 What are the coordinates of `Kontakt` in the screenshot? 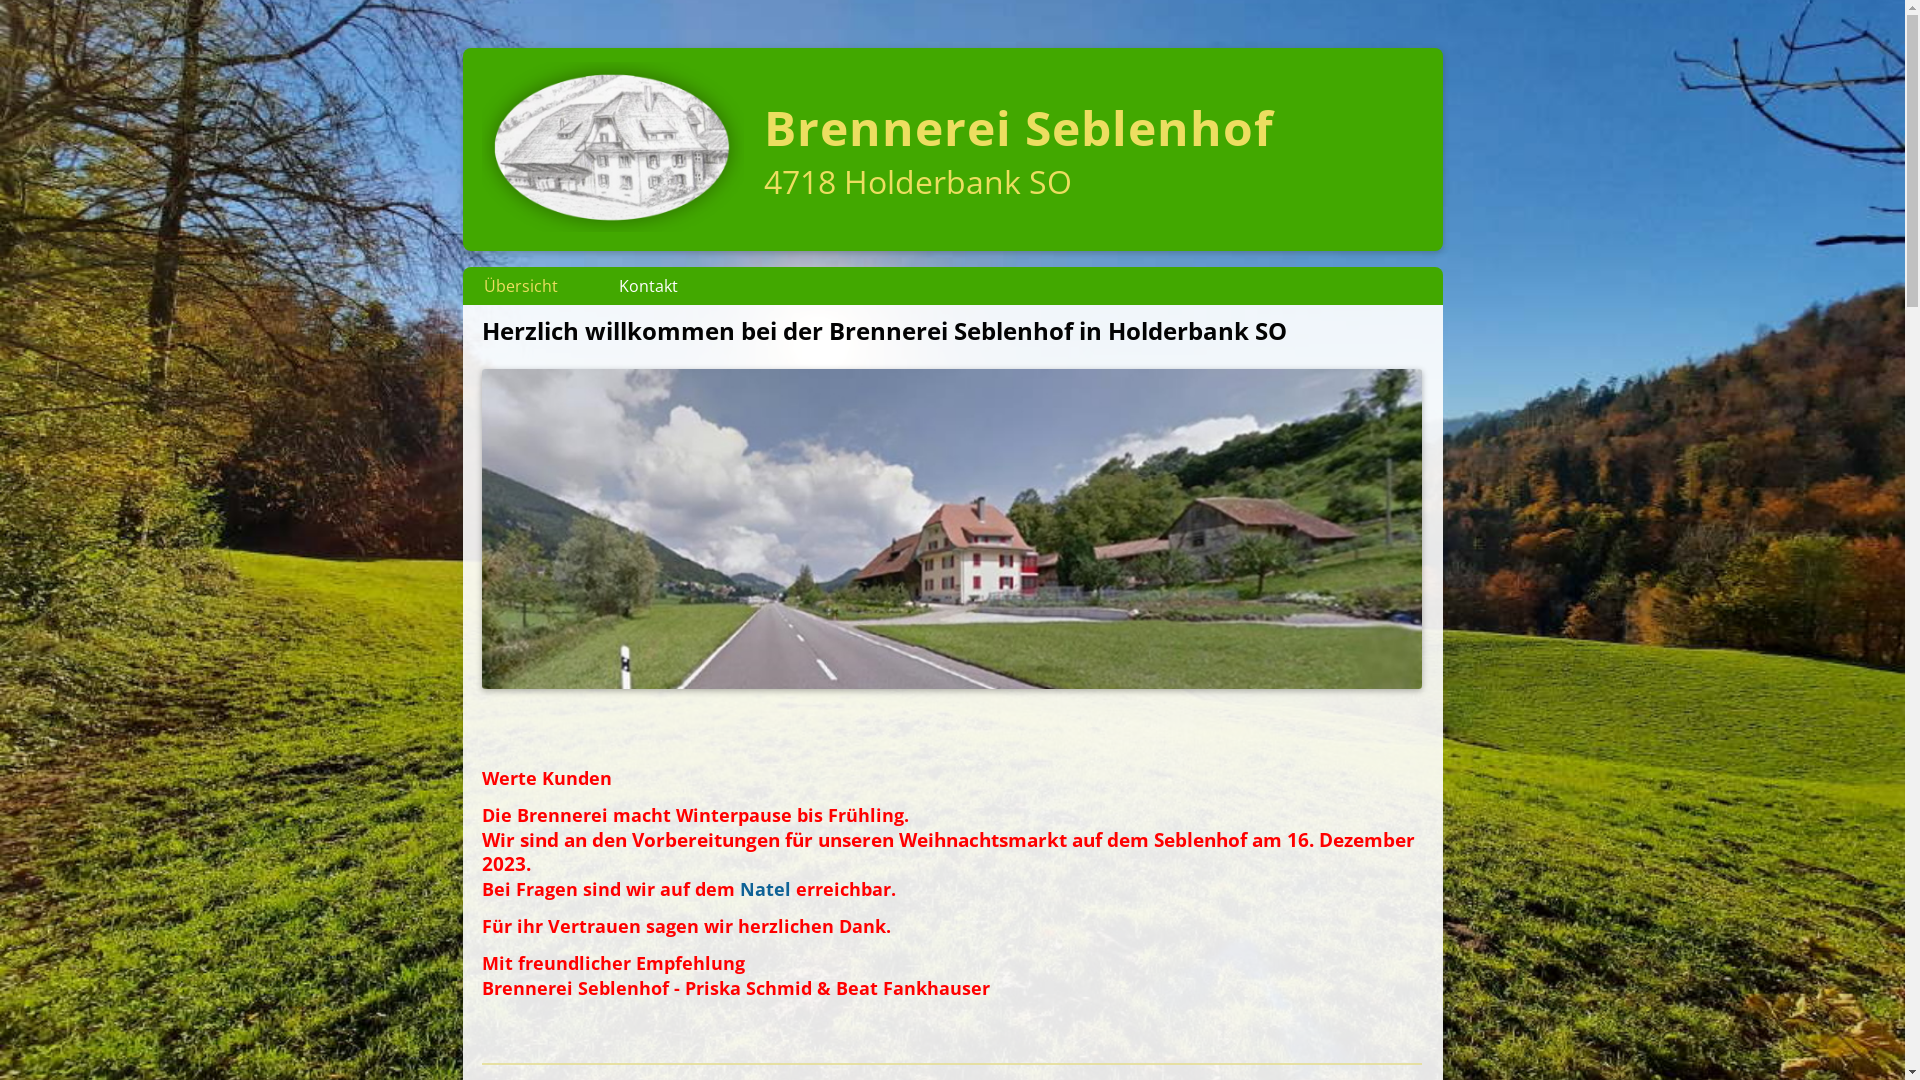 It's located at (648, 286).